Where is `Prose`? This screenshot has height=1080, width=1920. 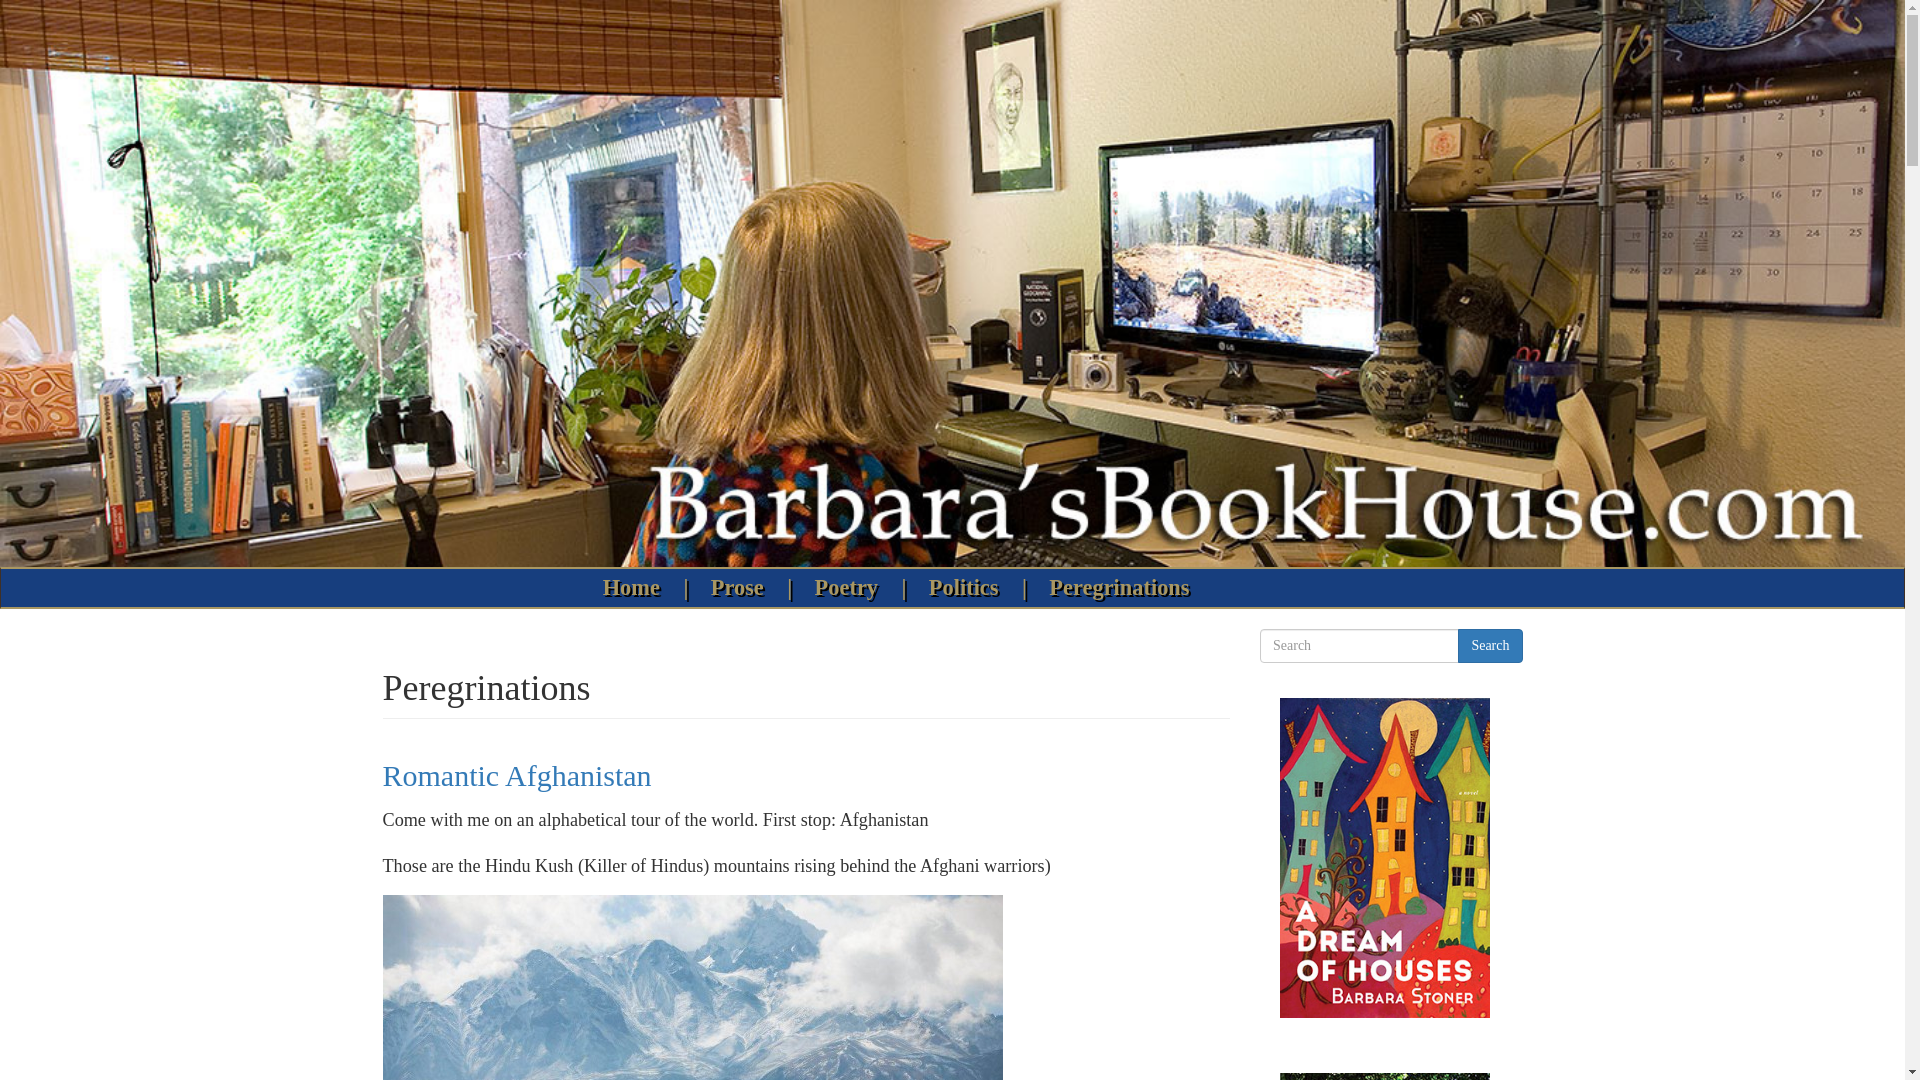
Prose is located at coordinates (742, 588).